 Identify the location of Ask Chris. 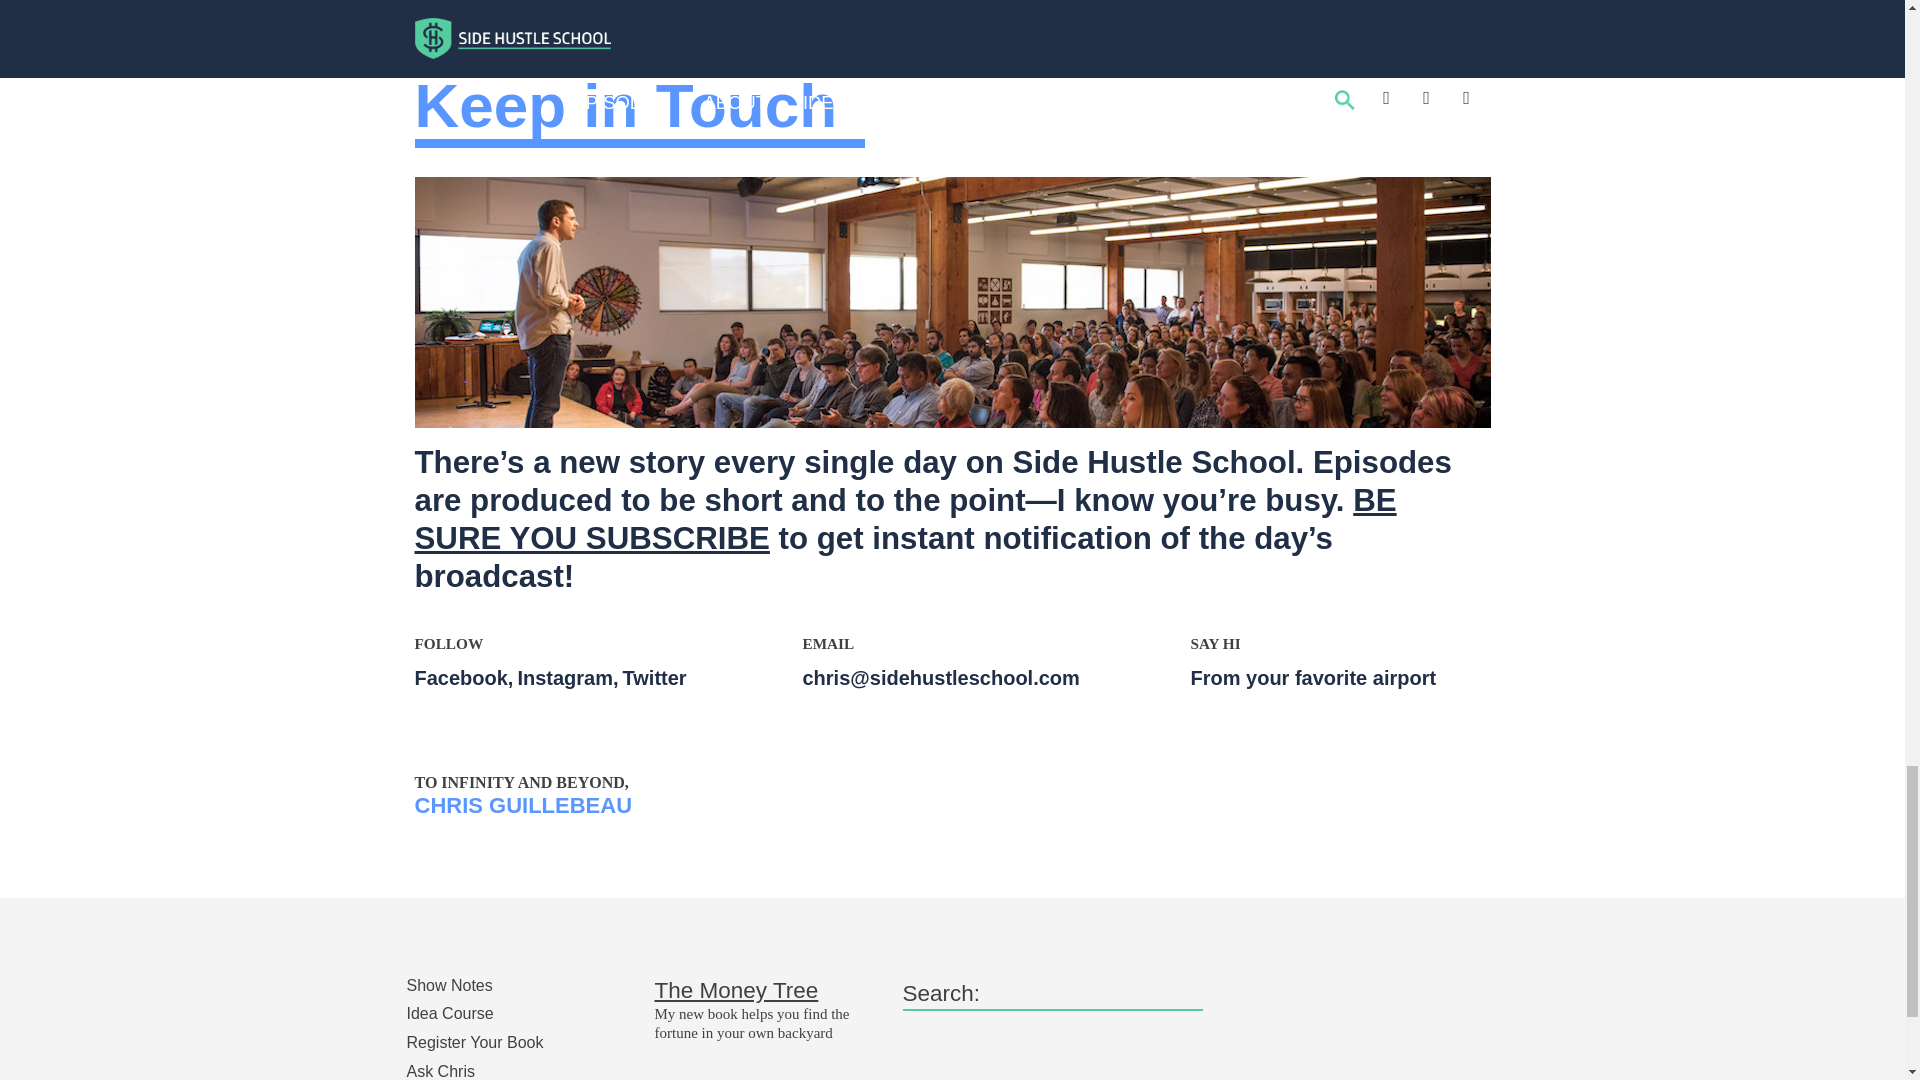
(440, 1071).